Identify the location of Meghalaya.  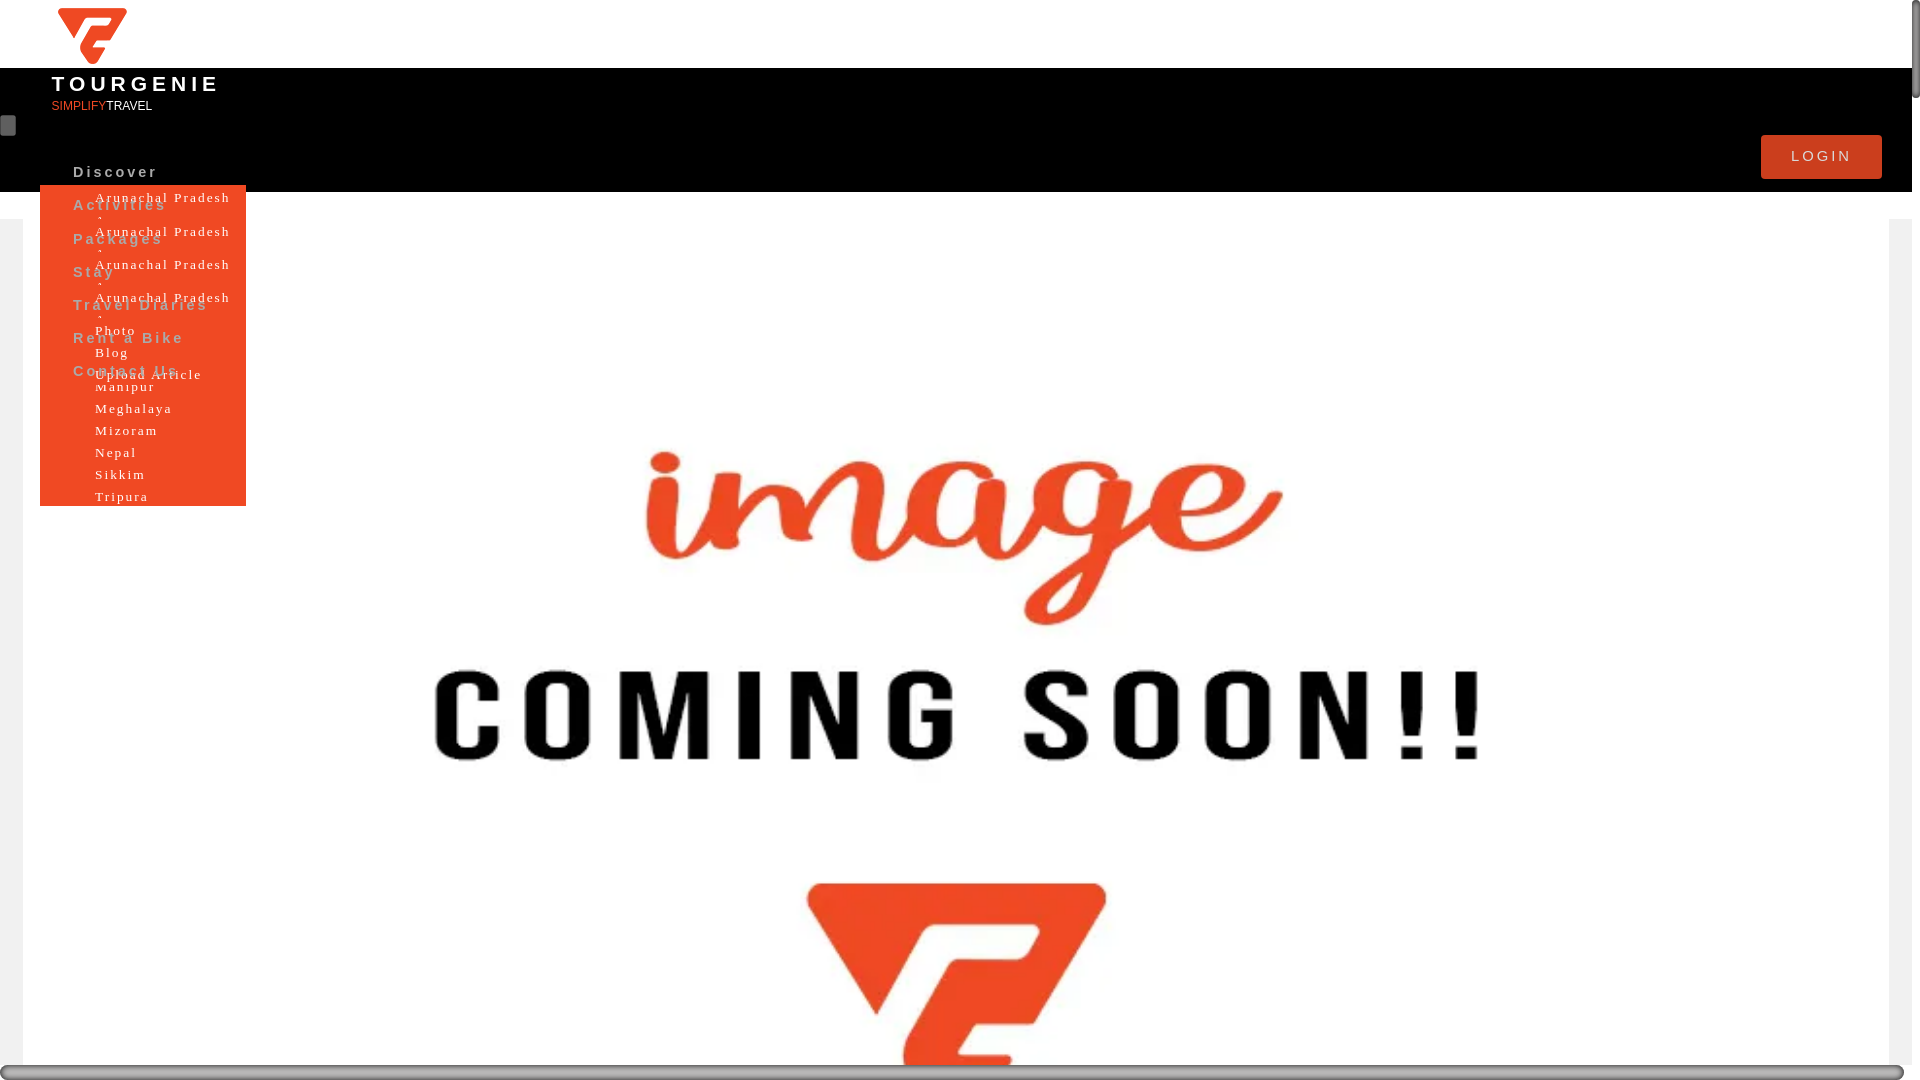
(134, 308).